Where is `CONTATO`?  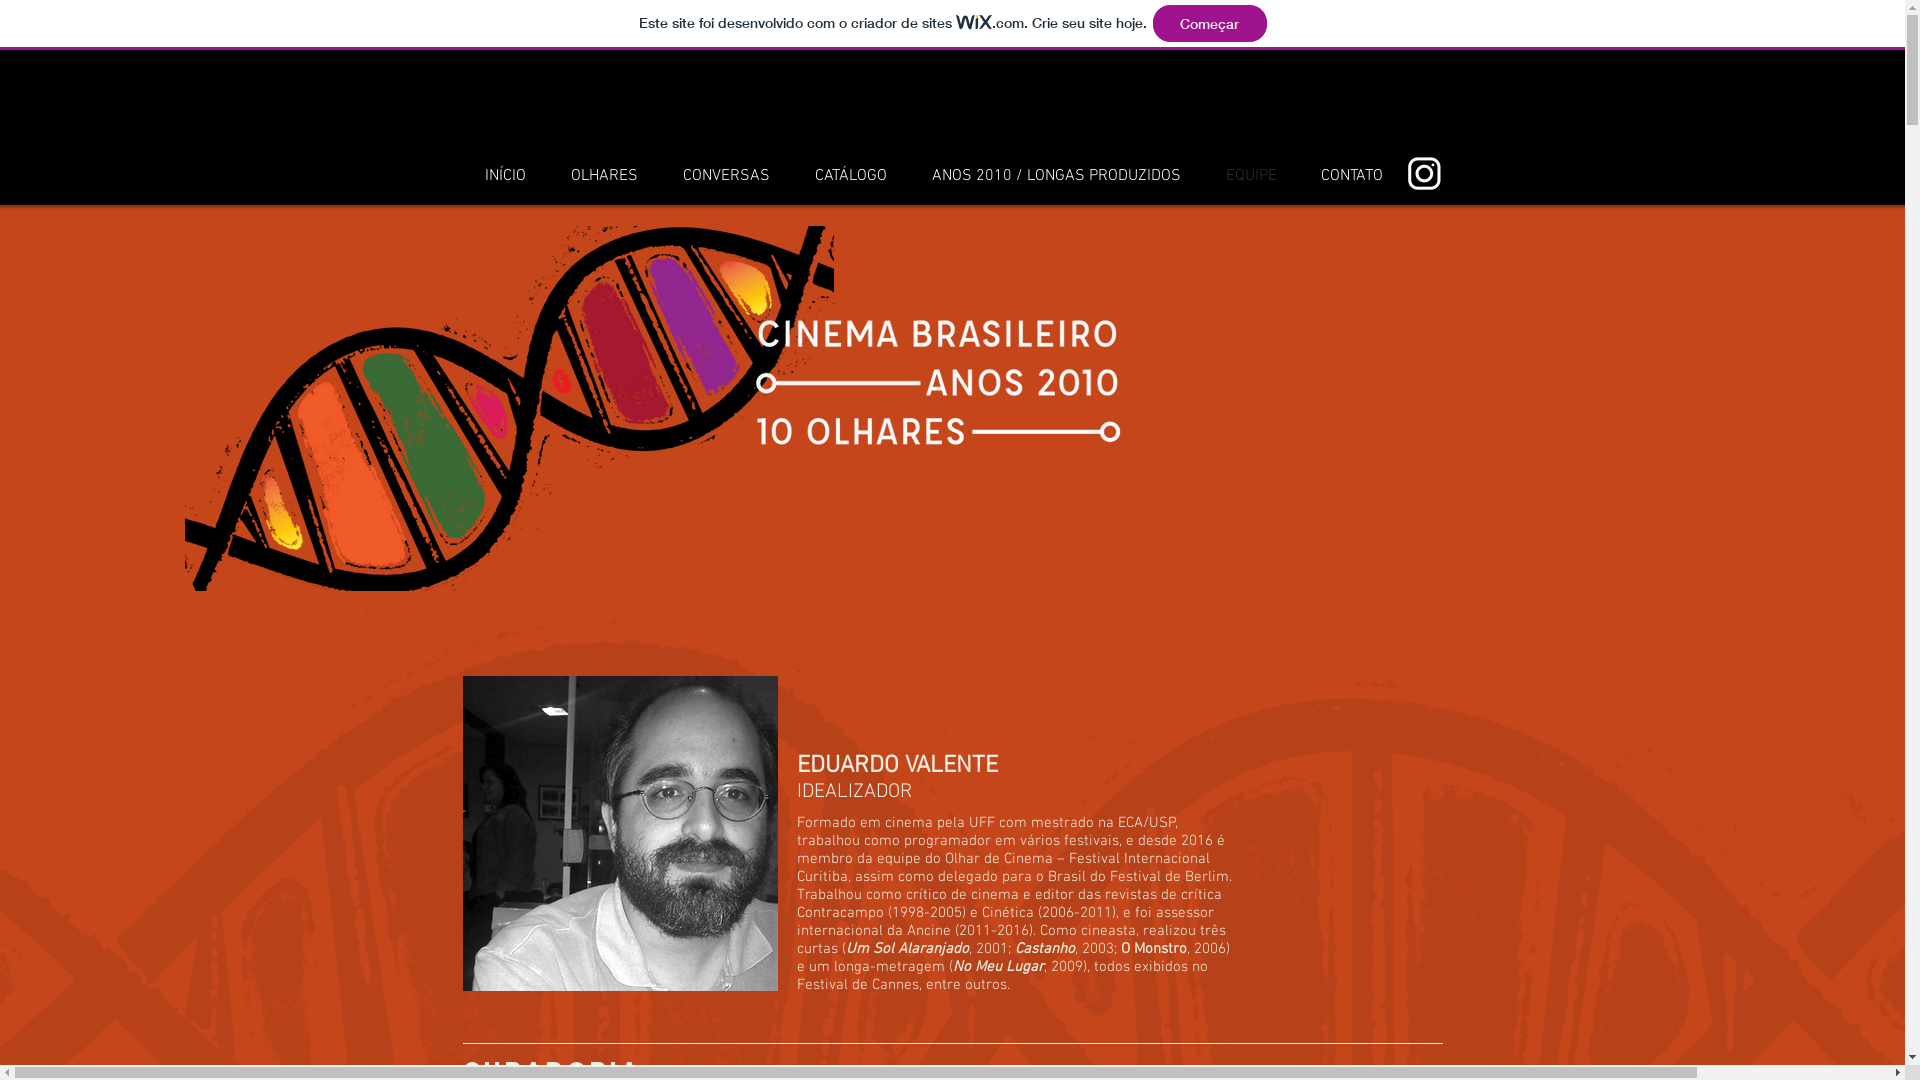 CONTATO is located at coordinates (1351, 176).